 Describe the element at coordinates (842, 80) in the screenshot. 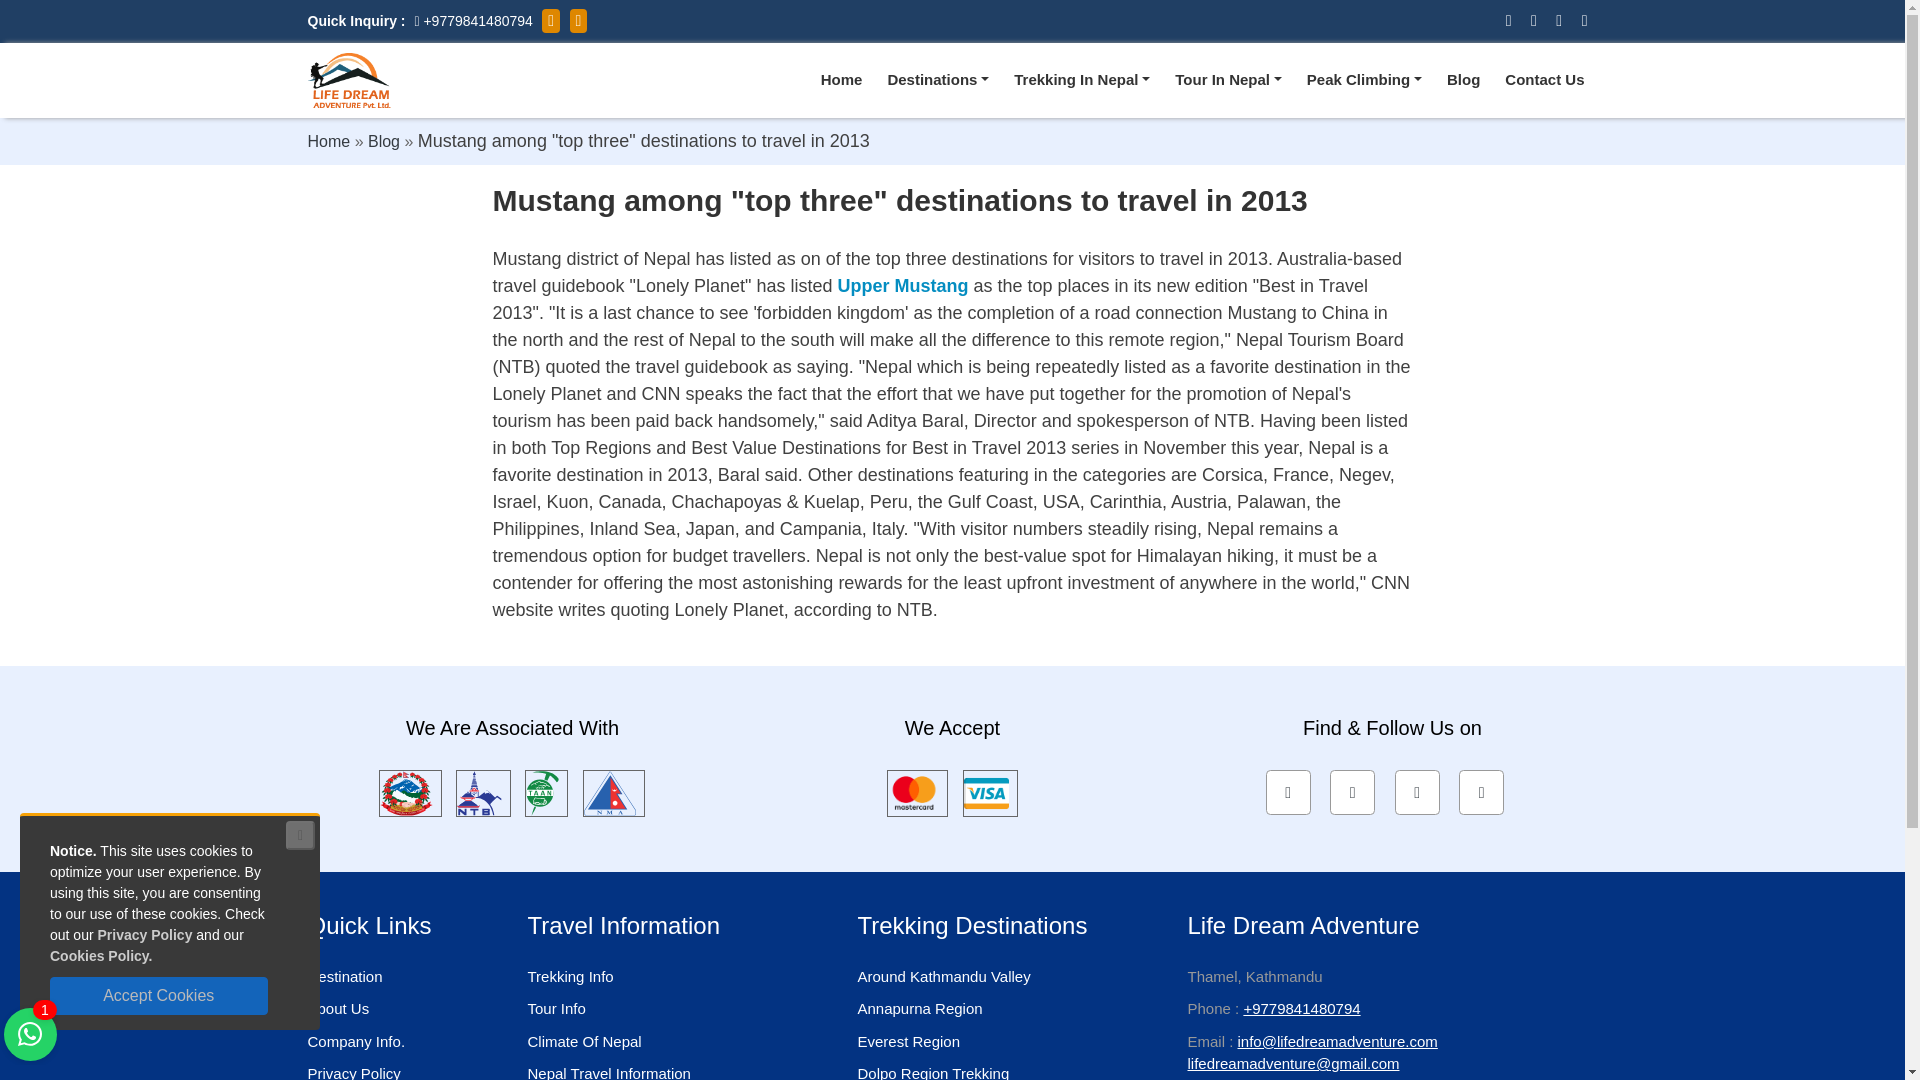

I see `Home` at that location.